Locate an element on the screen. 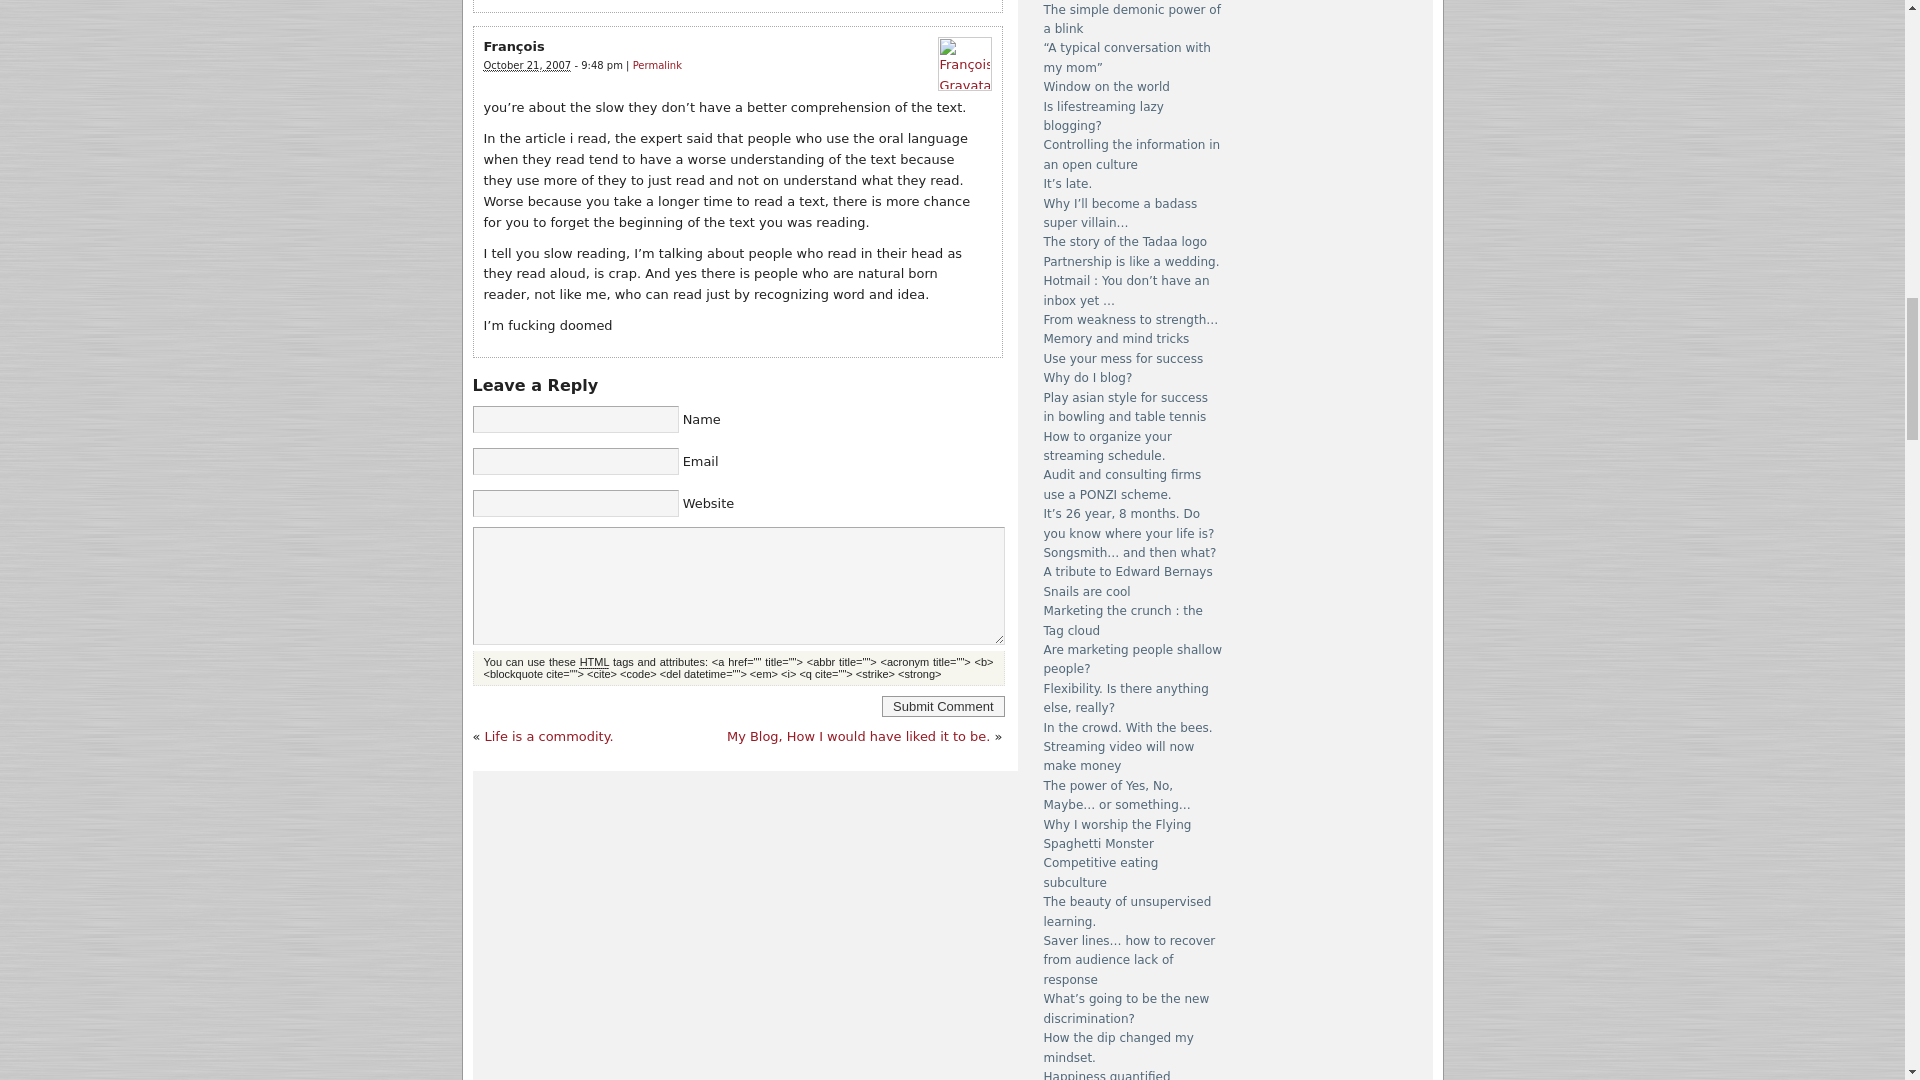 Image resolution: width=1920 pixels, height=1080 pixels. Submit Comment is located at coordinates (942, 706).